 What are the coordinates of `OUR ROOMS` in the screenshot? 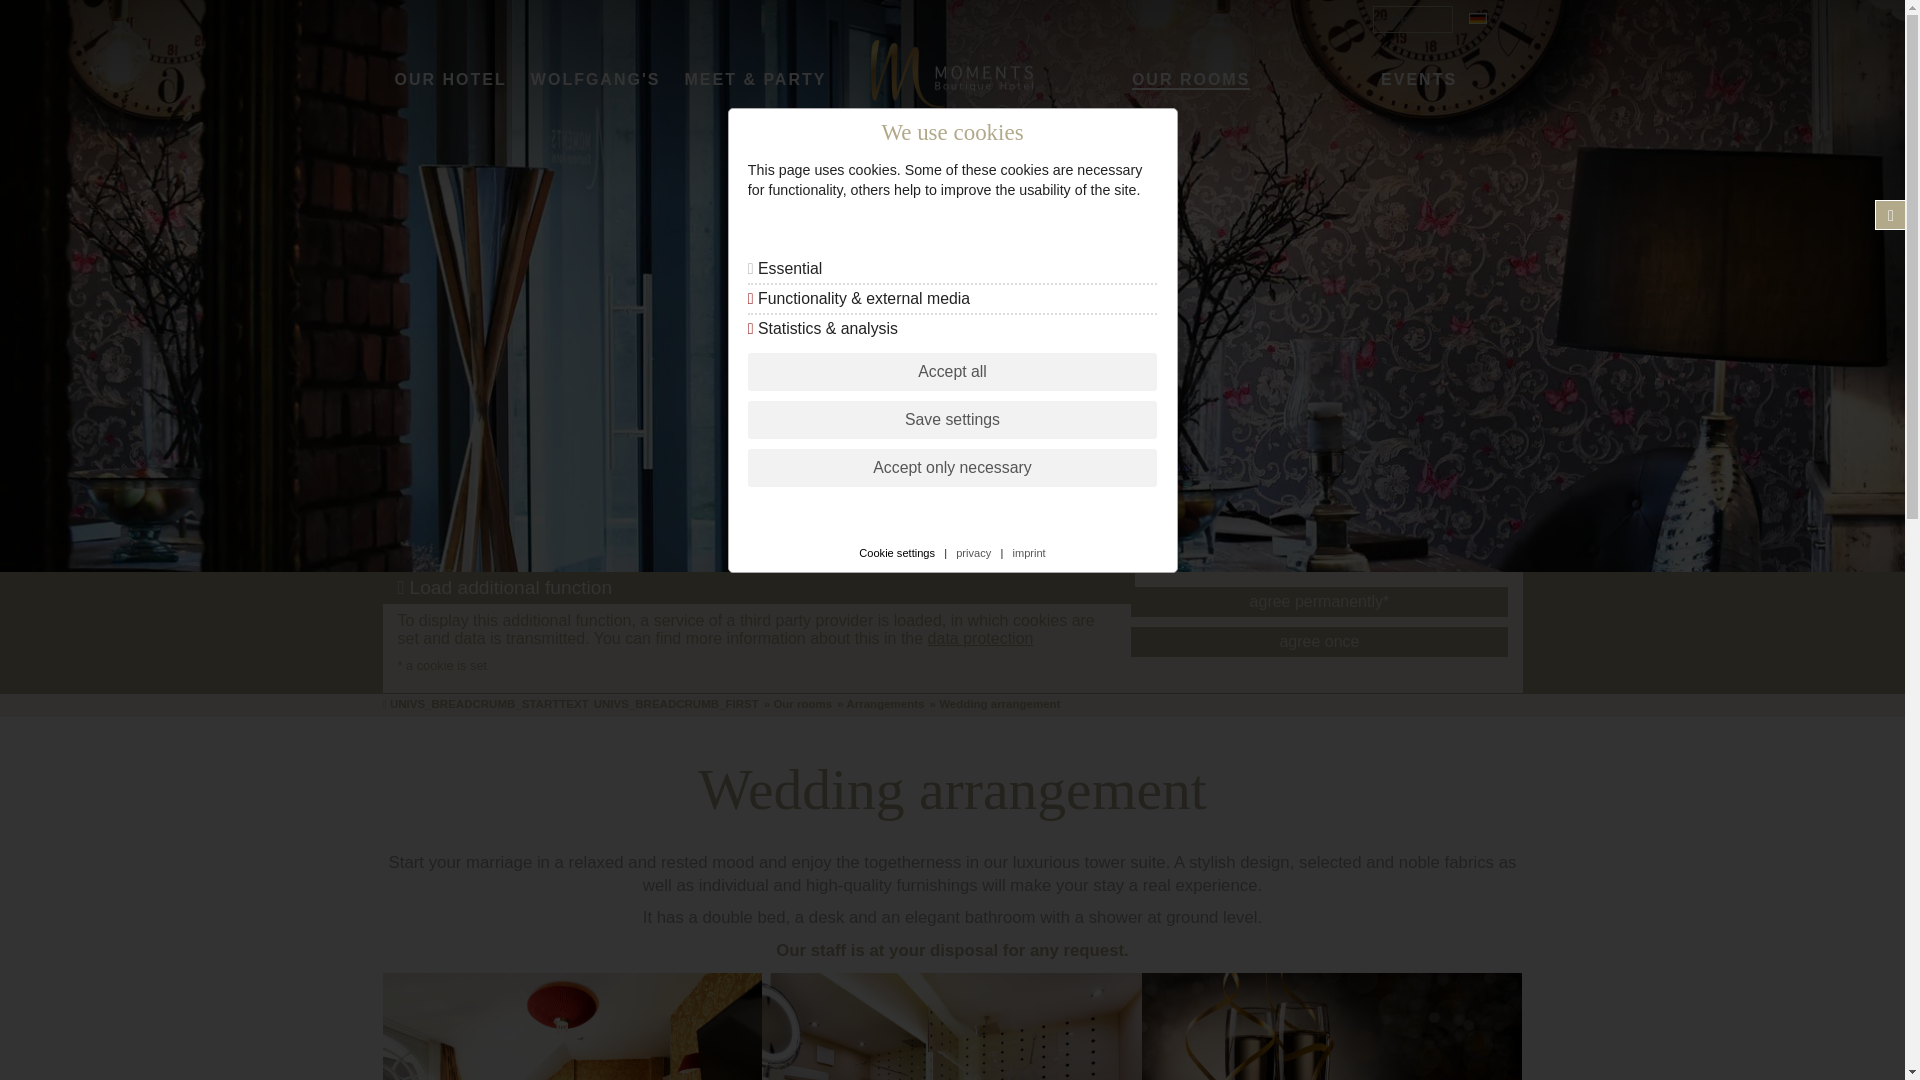 It's located at (1190, 80).